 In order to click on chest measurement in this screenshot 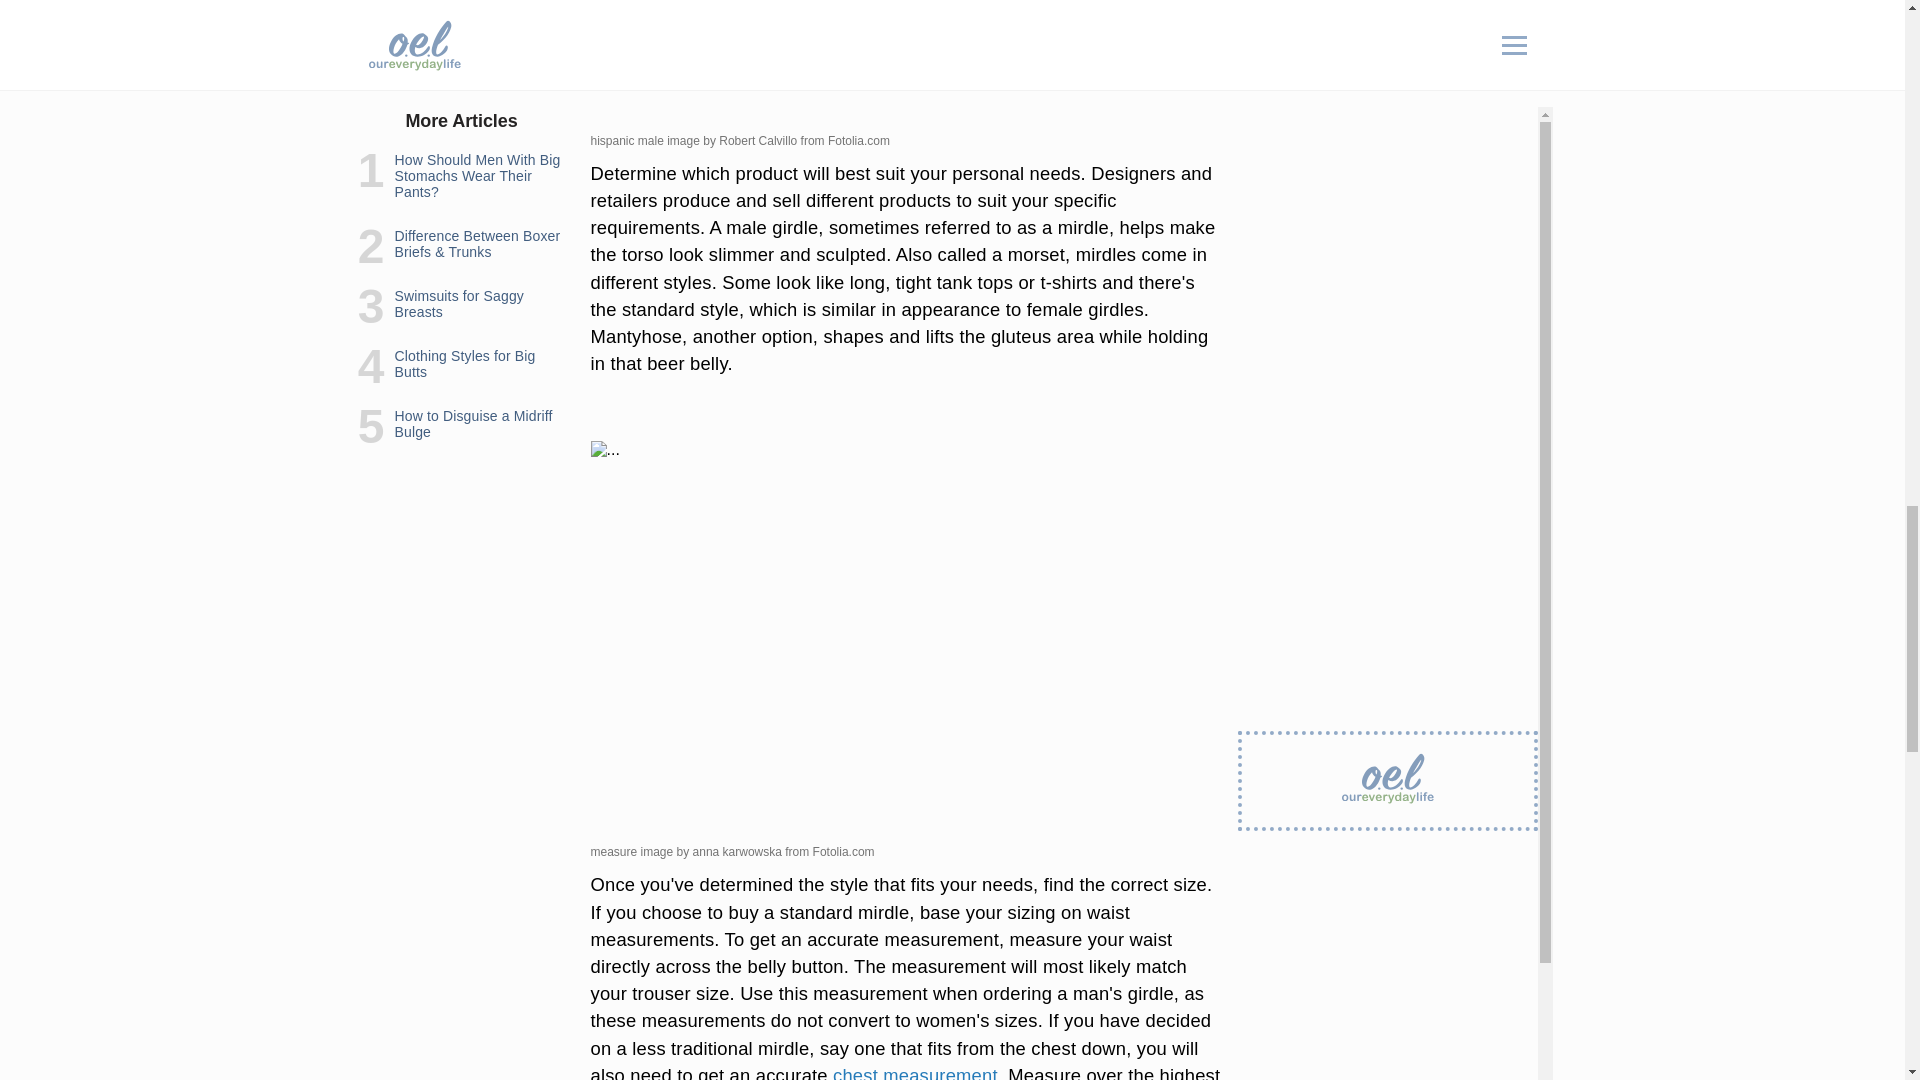, I will do `click(916, 1072)`.